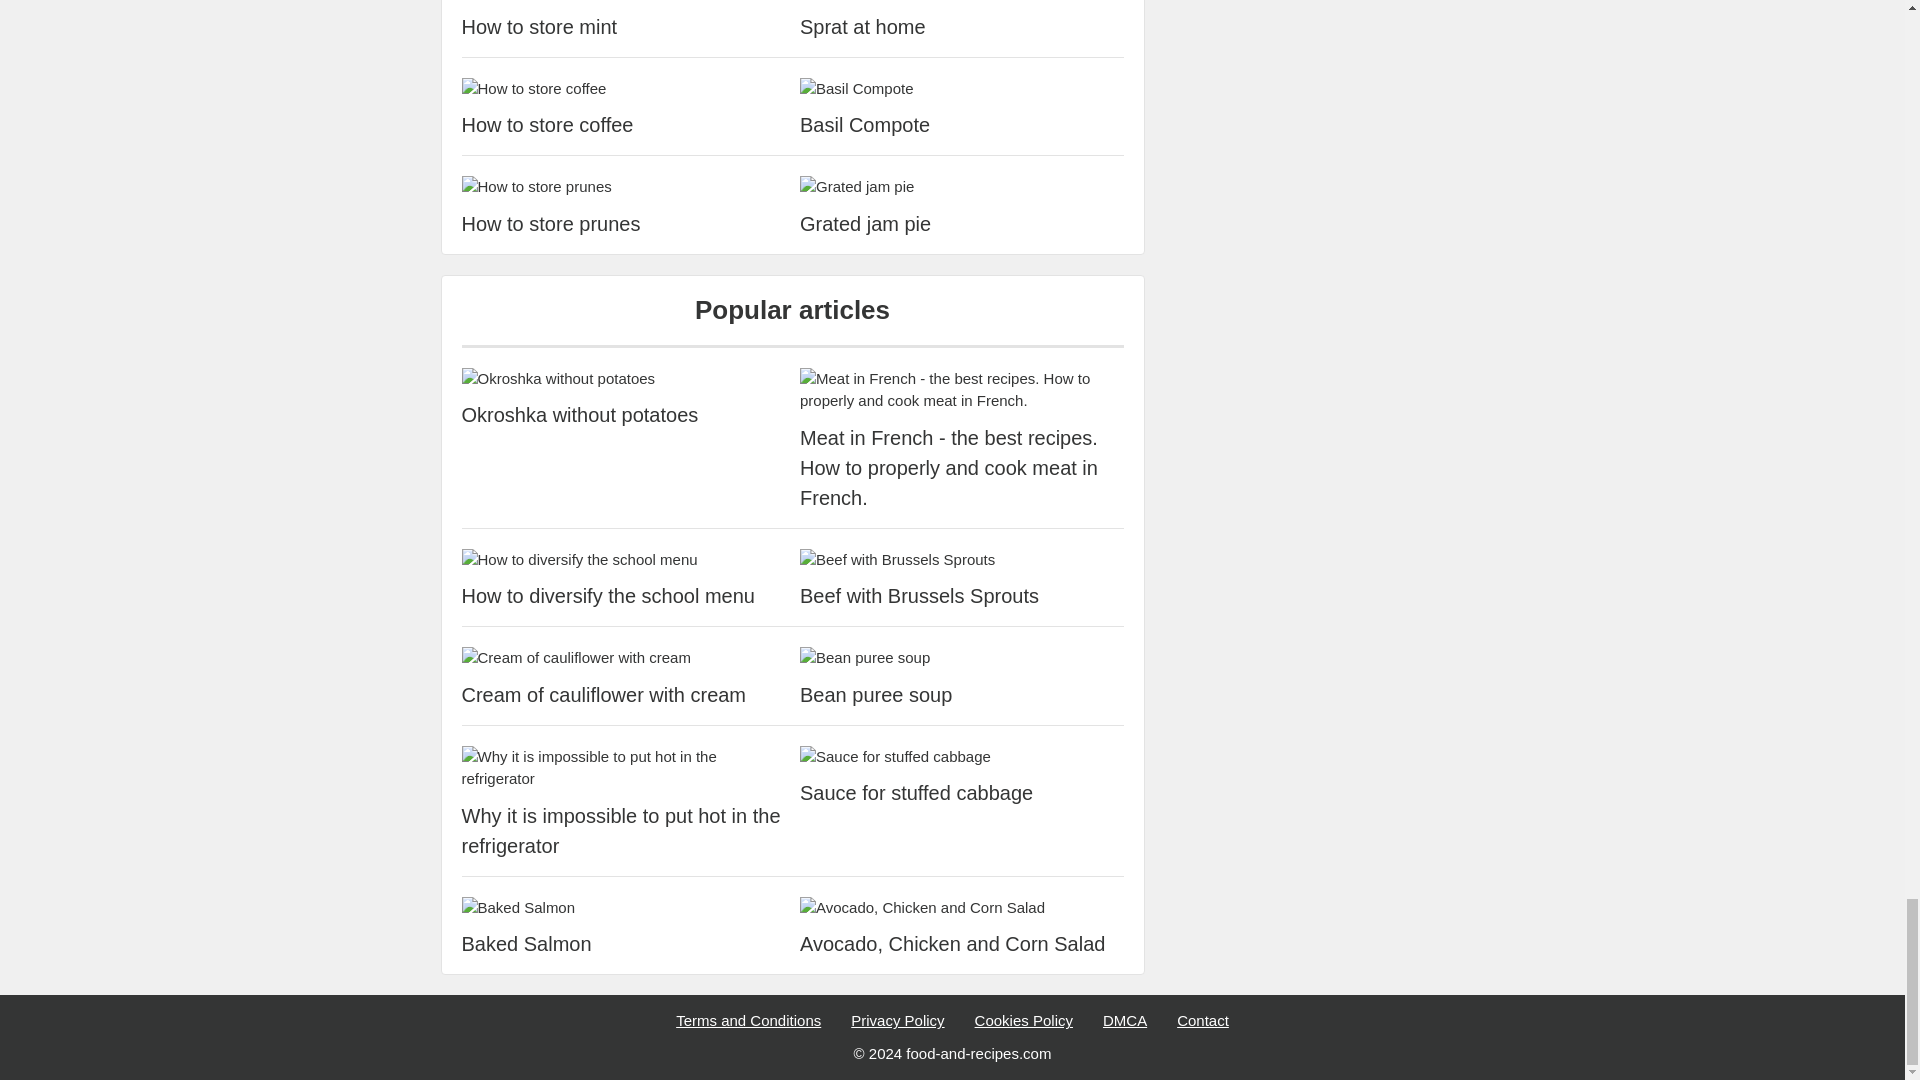 Image resolution: width=1920 pixels, height=1080 pixels. What do you see at coordinates (962, 560) in the screenshot?
I see `Beef with Brussels Sprouts` at bounding box center [962, 560].